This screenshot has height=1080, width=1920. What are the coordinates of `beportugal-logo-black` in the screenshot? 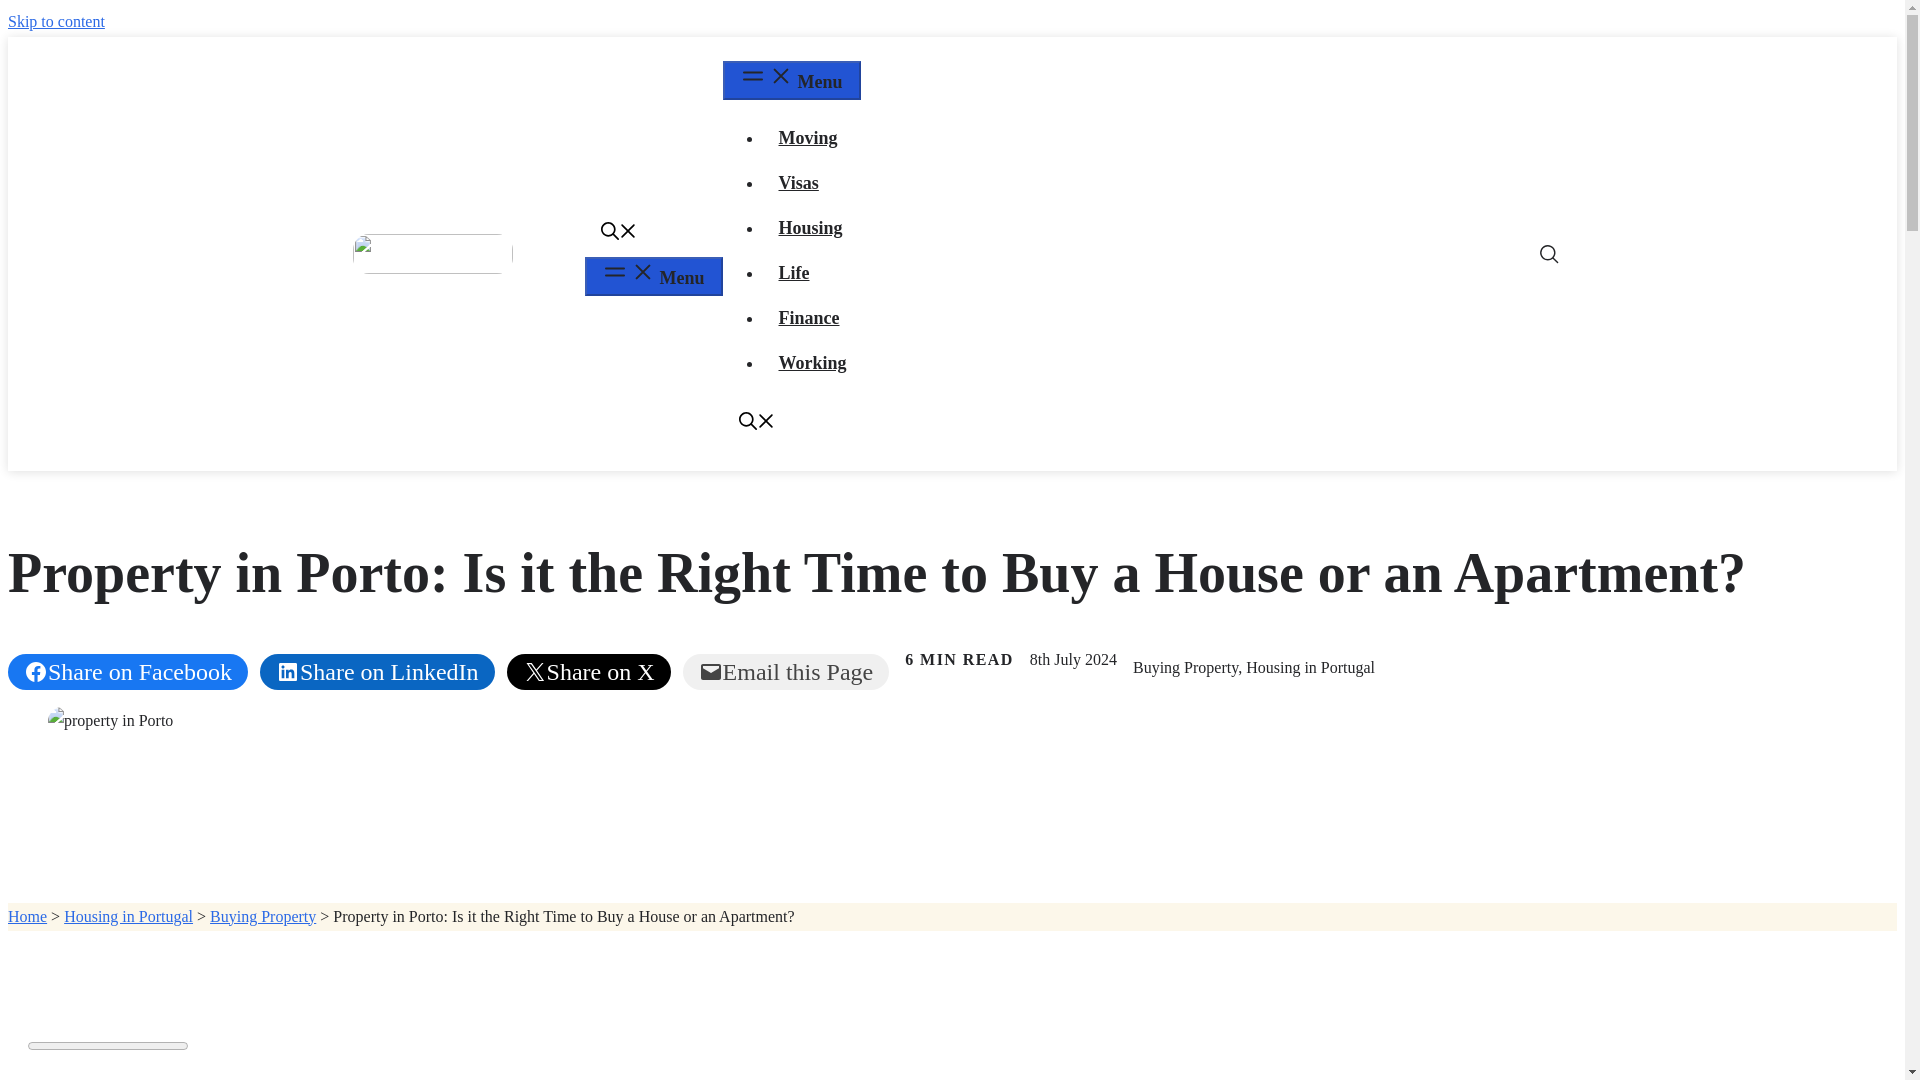 It's located at (432, 254).